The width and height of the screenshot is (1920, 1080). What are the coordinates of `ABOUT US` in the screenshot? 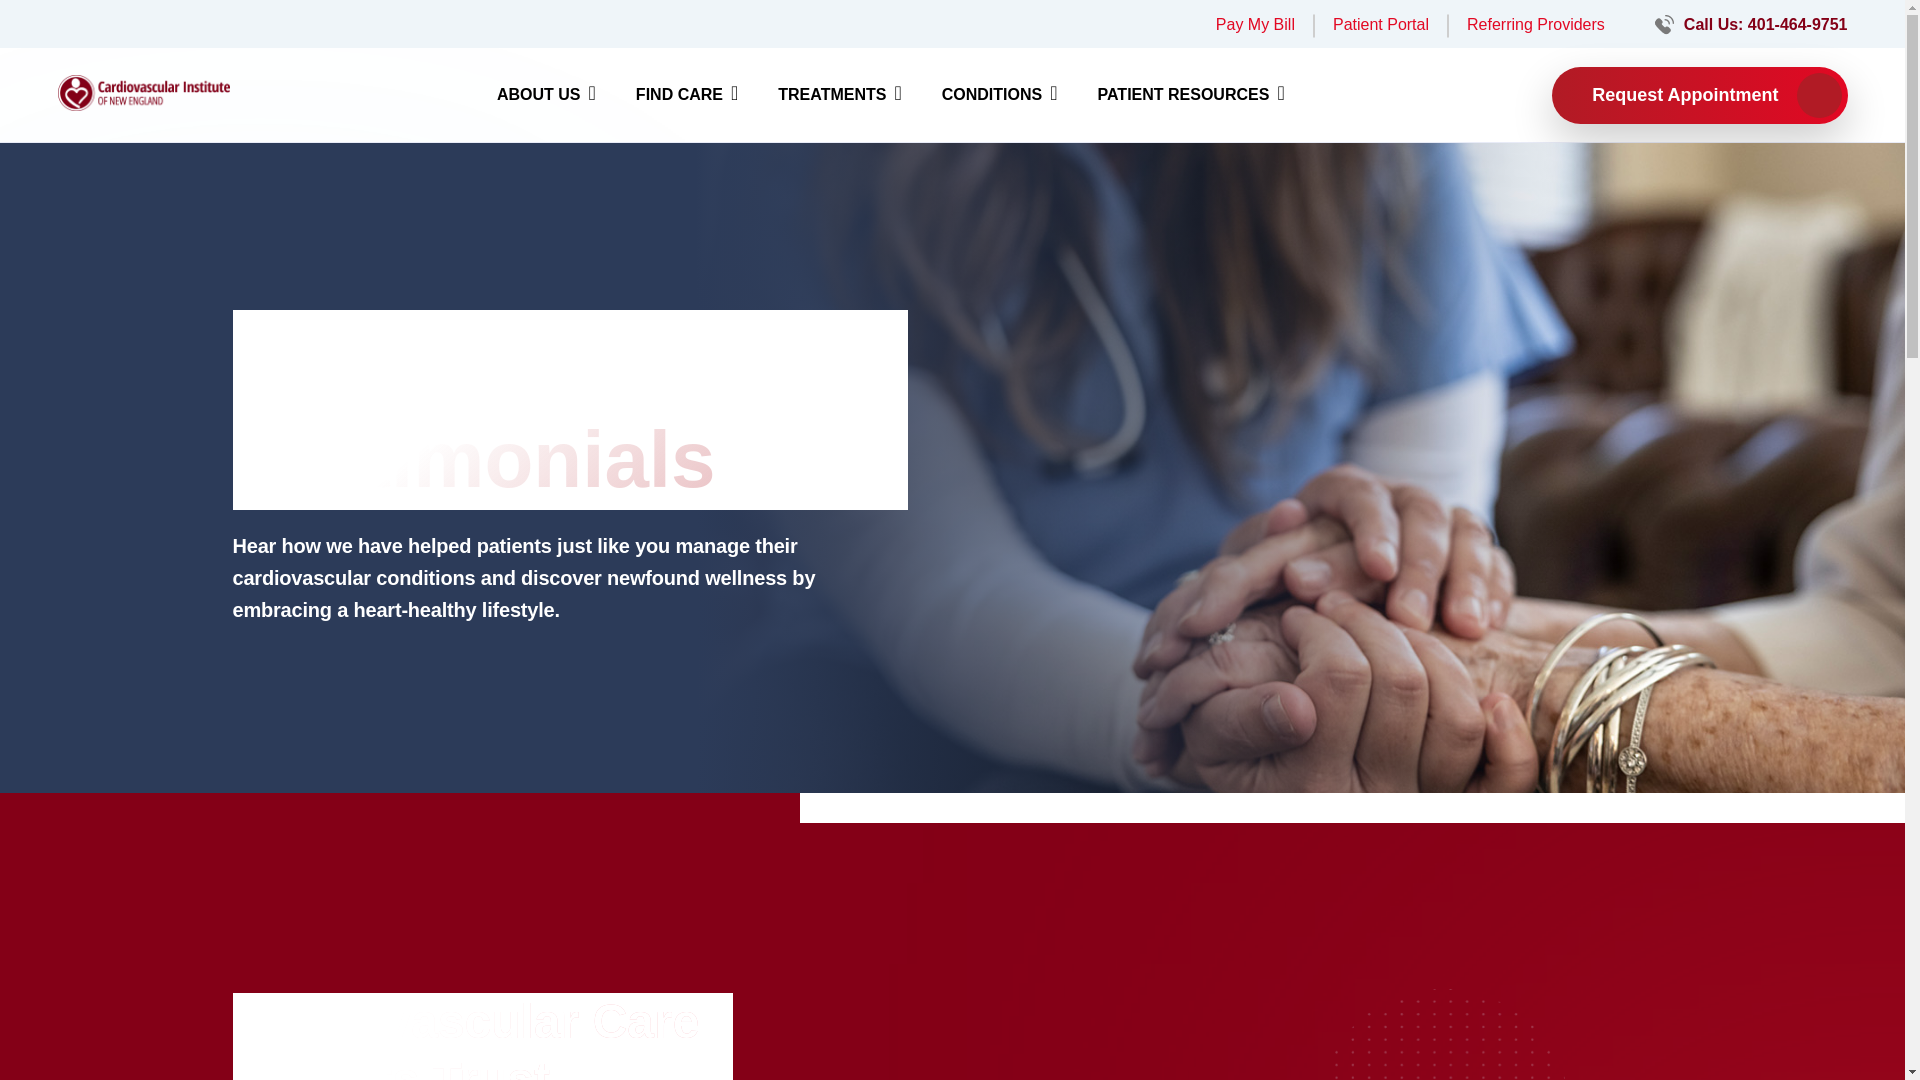 It's located at (546, 94).